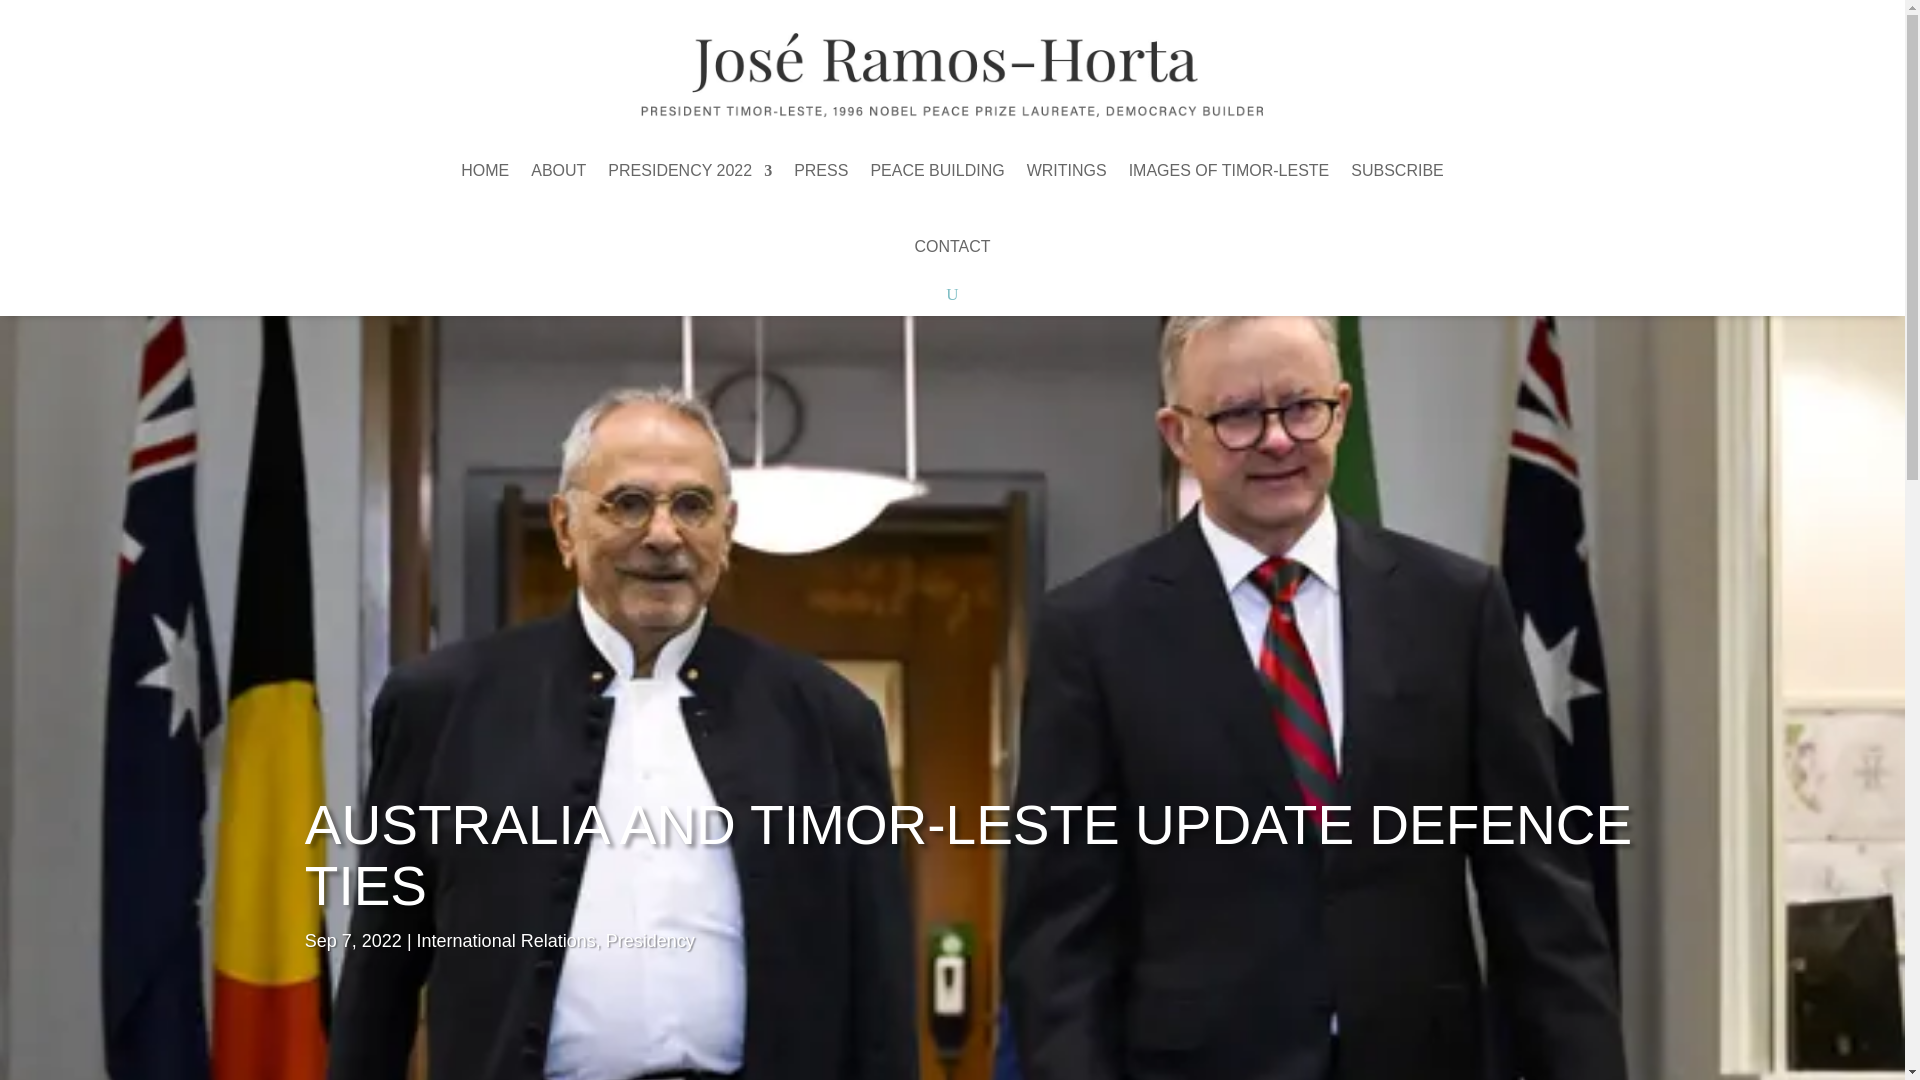 Image resolution: width=1920 pixels, height=1080 pixels. Describe the element at coordinates (690, 170) in the screenshot. I see `PRESIDENCY 2022` at that location.